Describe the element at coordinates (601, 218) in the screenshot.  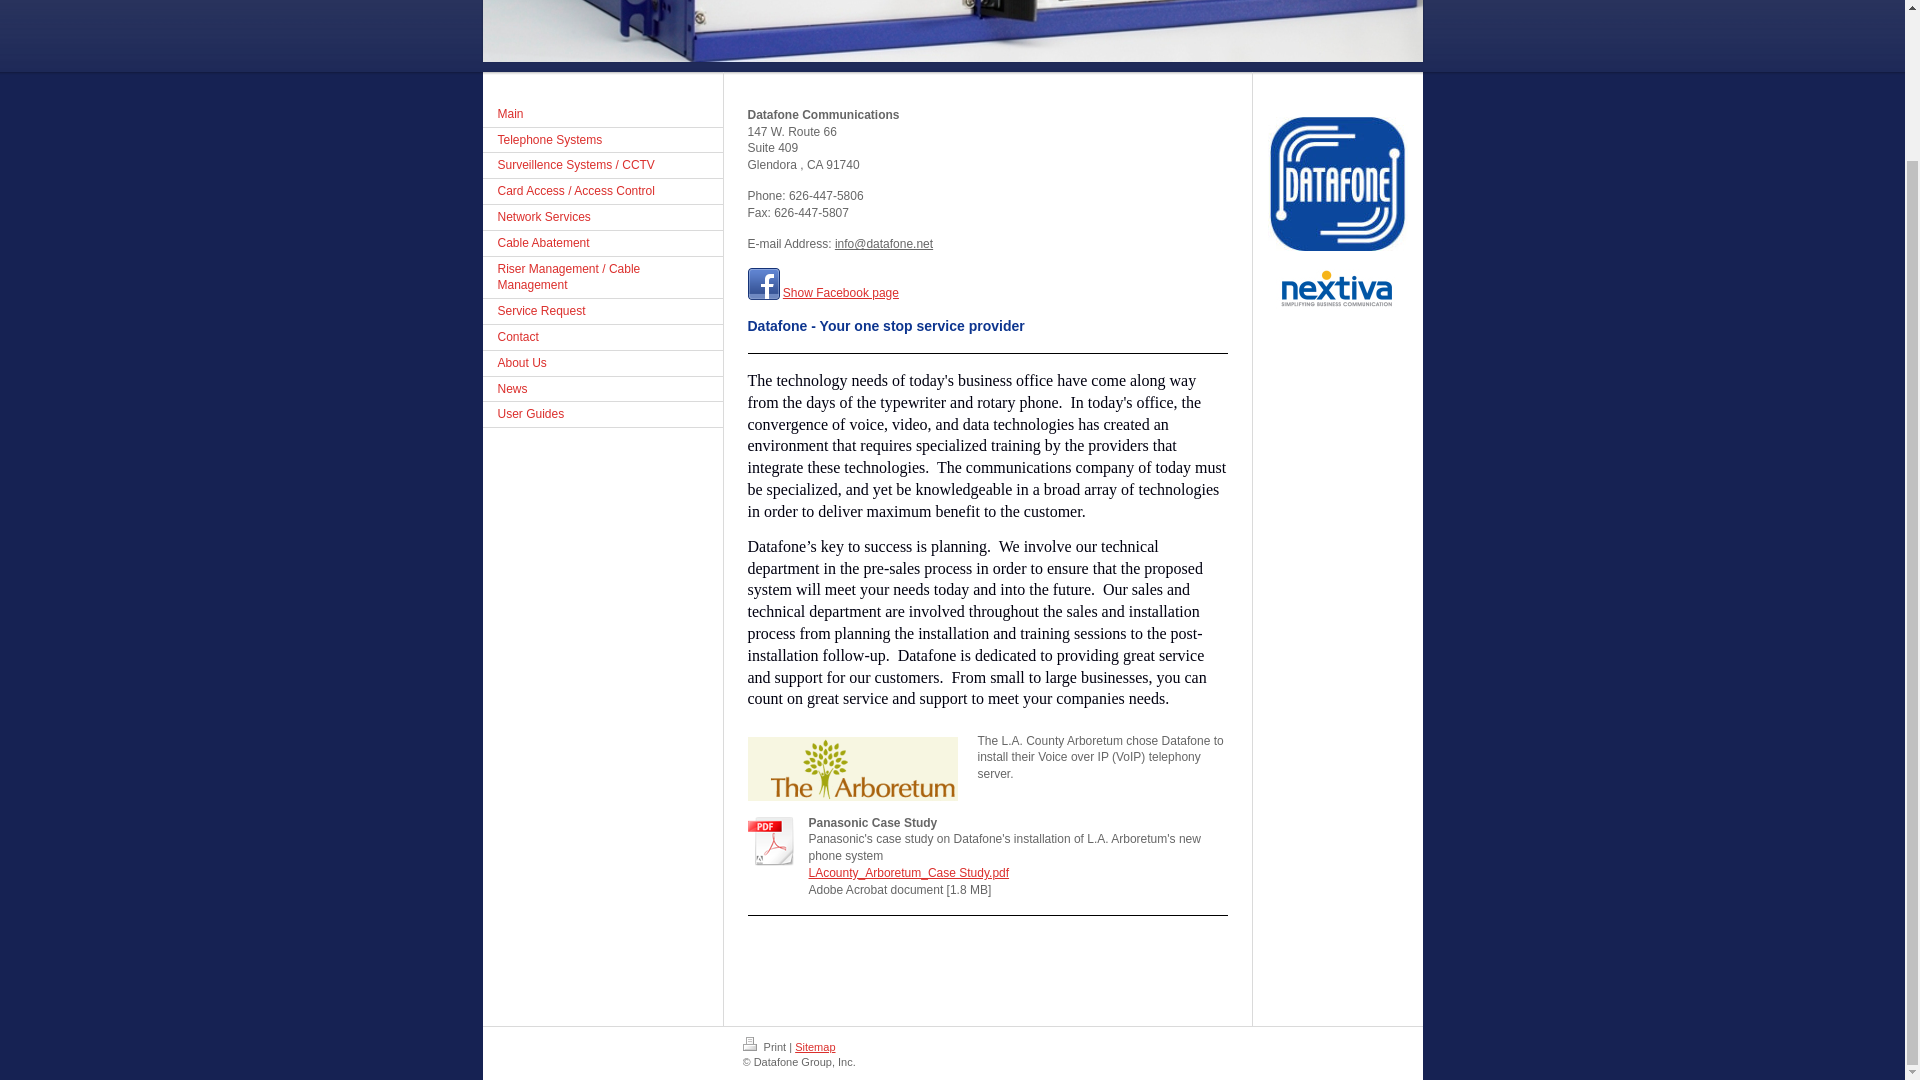
I see `Network Services` at that location.